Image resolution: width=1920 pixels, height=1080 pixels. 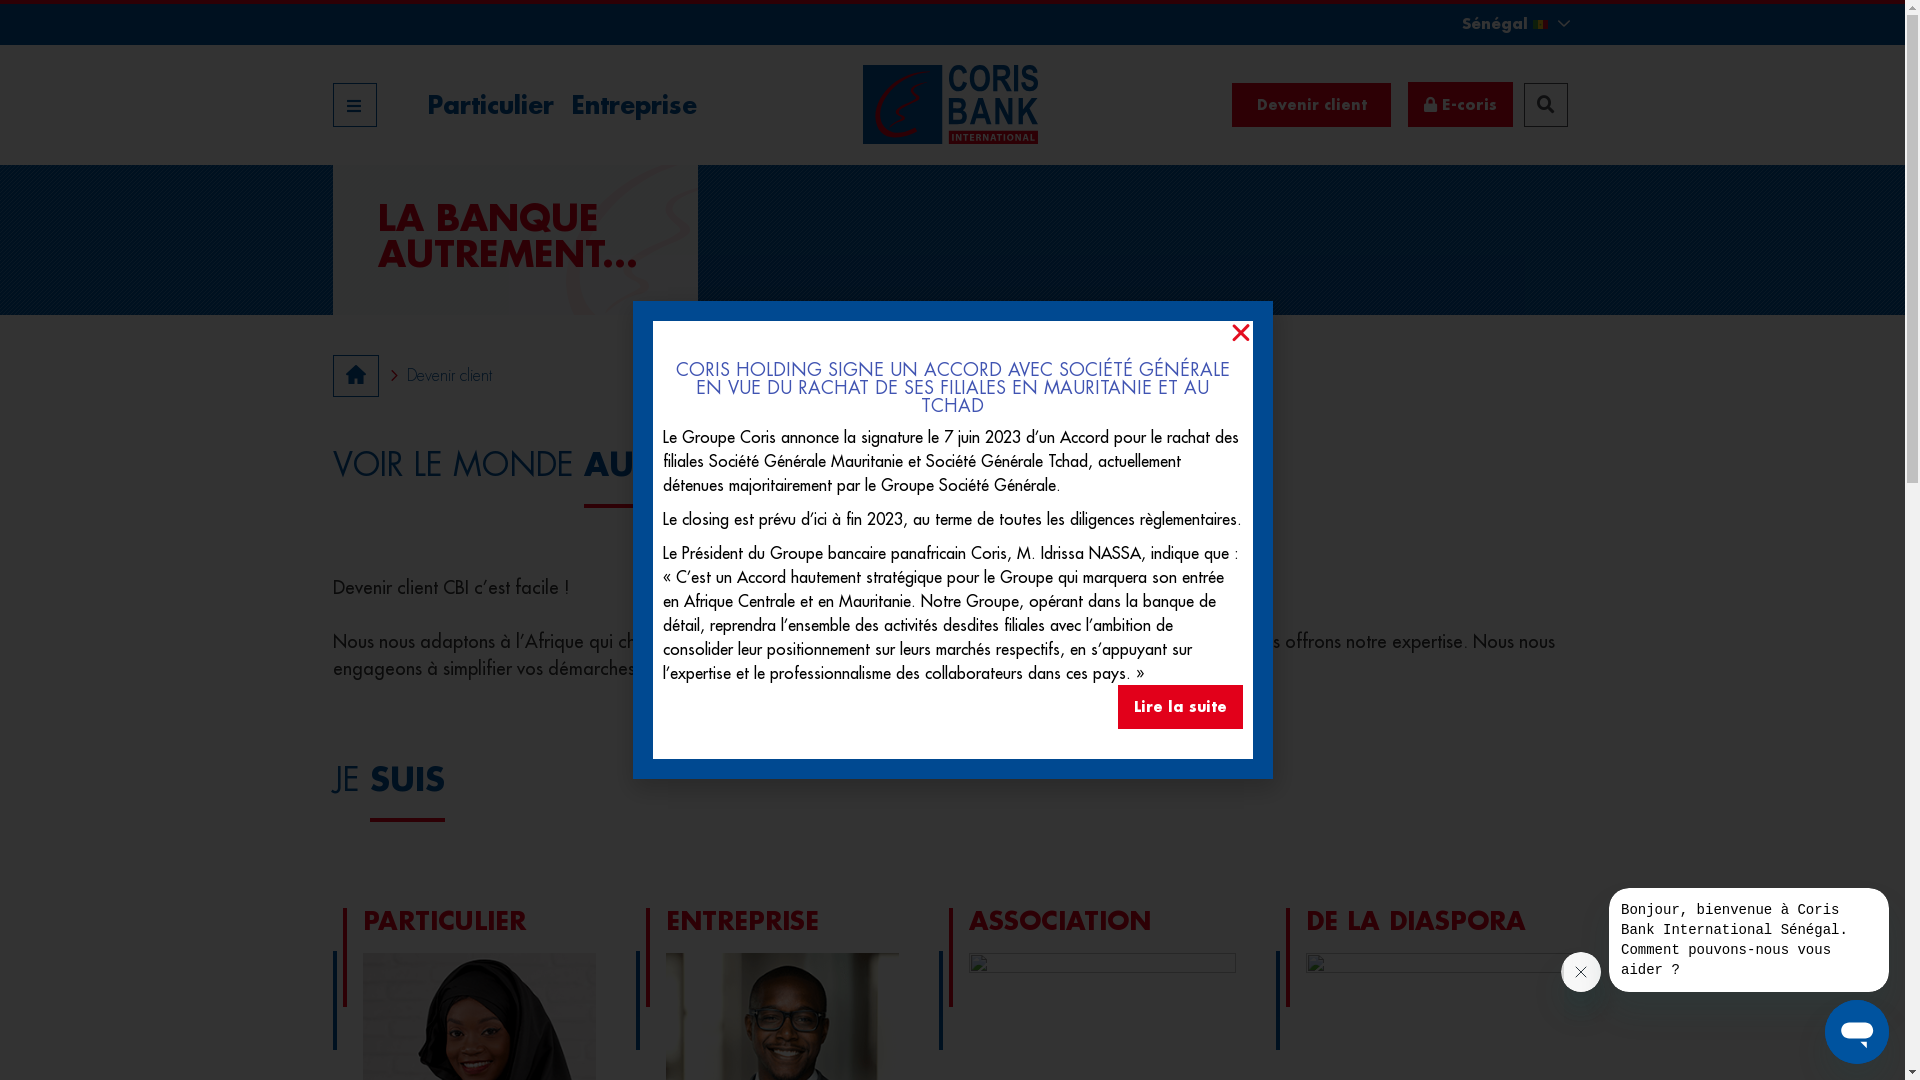 I want to click on Message from company, so click(x=1749, y=940).